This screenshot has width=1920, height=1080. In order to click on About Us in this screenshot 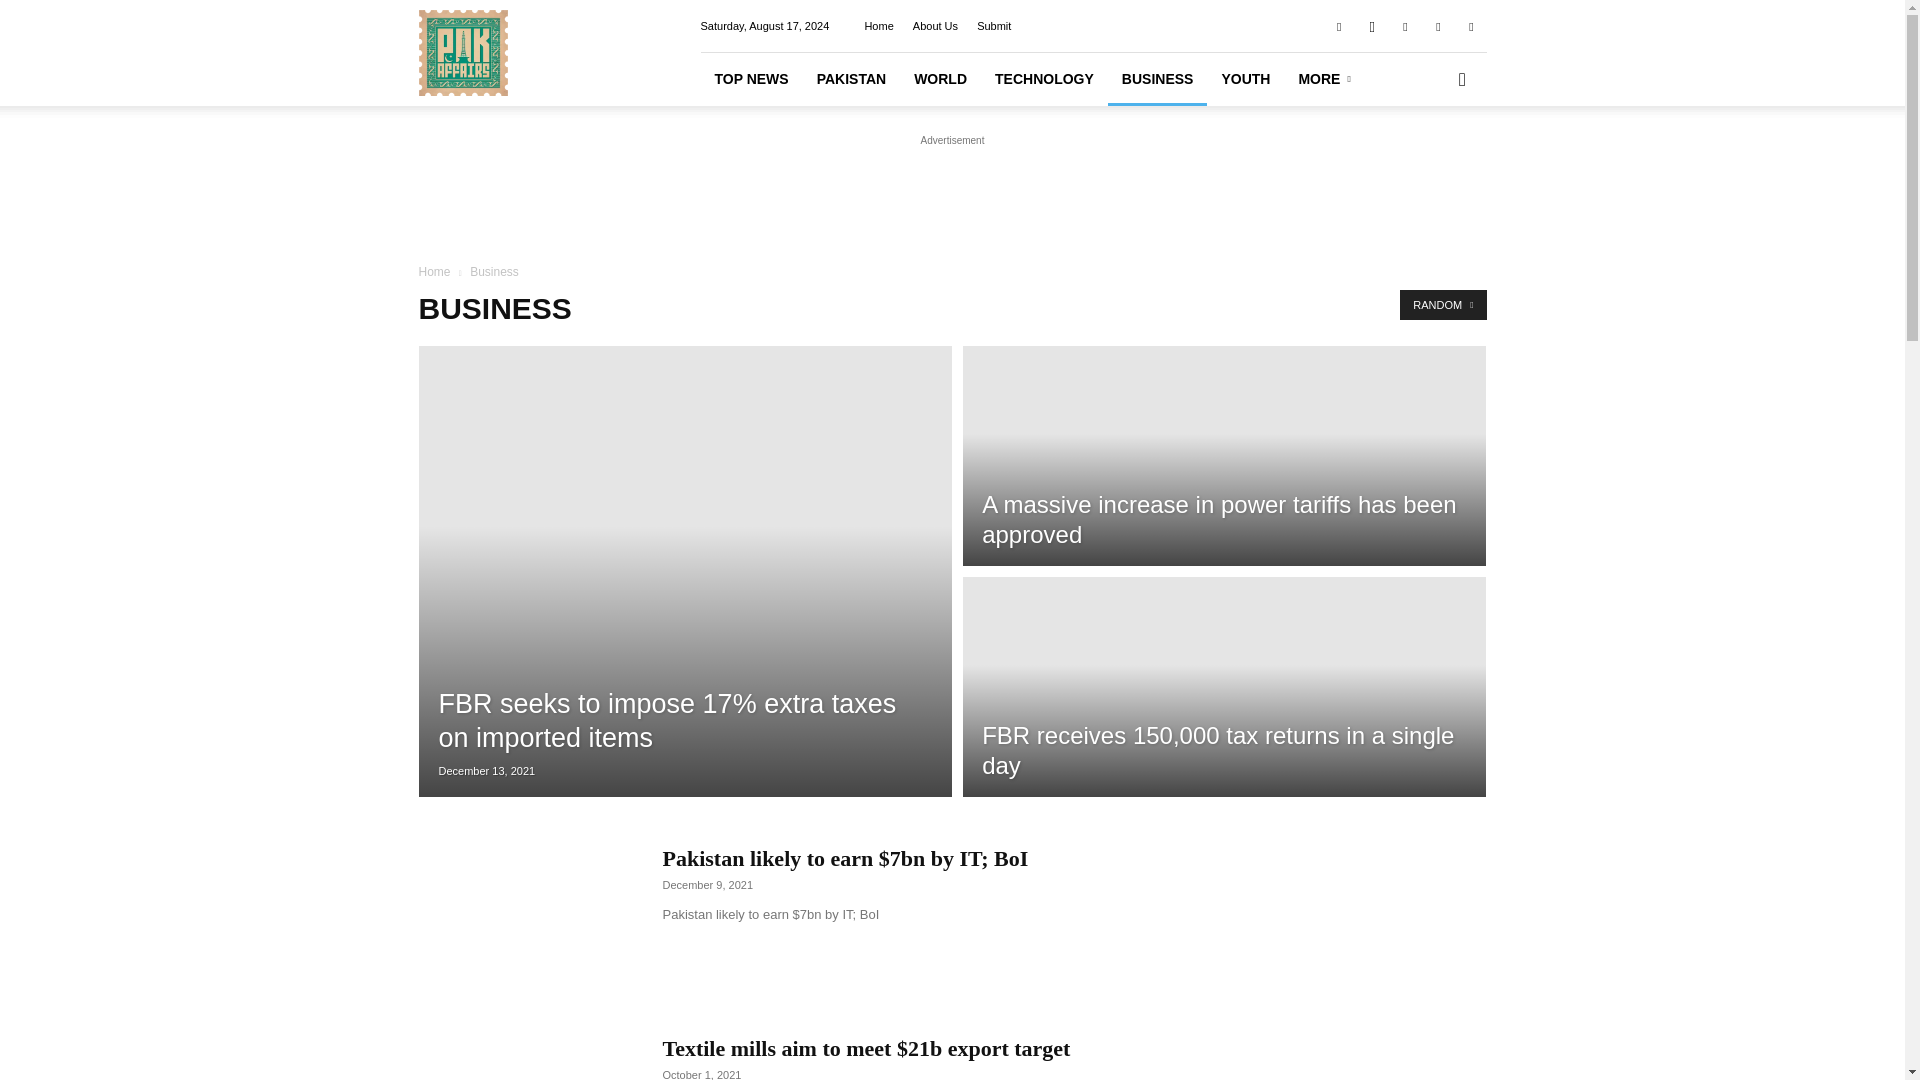, I will do `click(936, 26)`.